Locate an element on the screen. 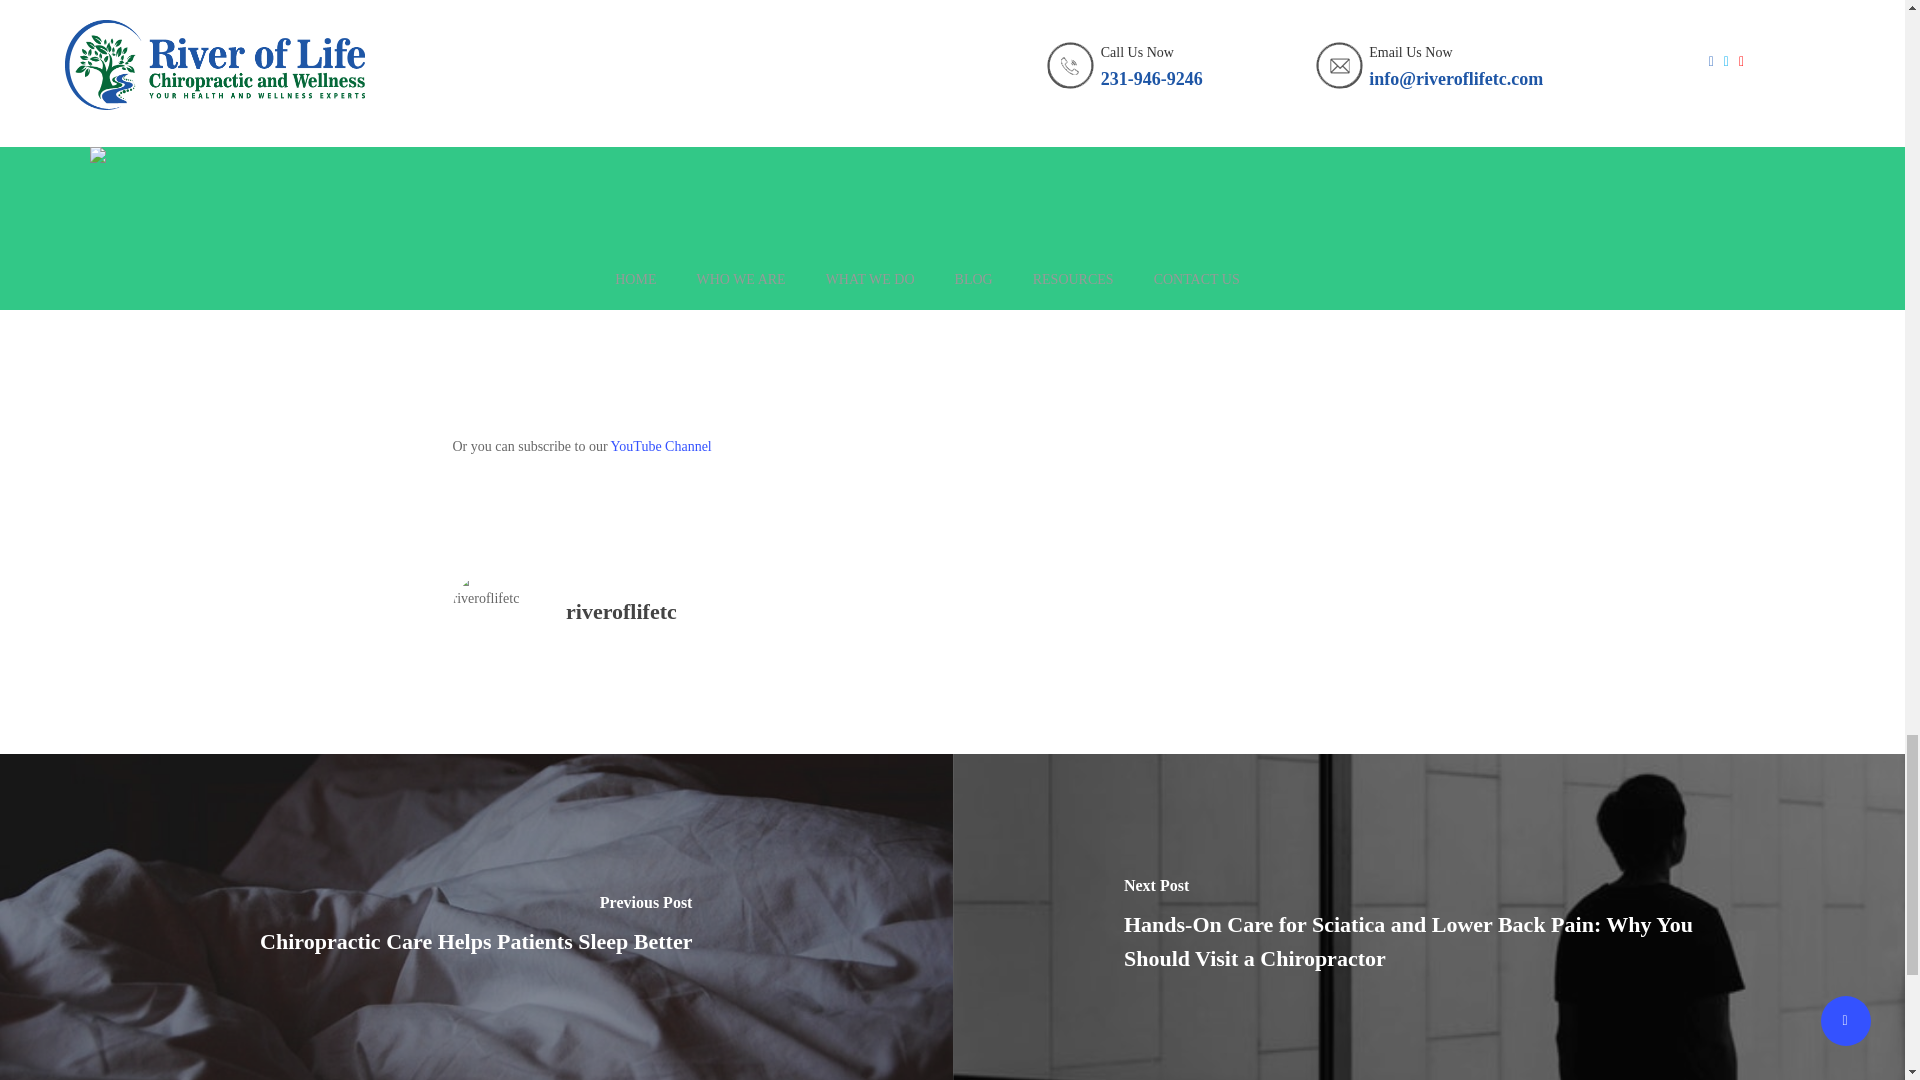 The height and width of the screenshot is (1080, 1920). YouTube Channel is located at coordinates (661, 446).